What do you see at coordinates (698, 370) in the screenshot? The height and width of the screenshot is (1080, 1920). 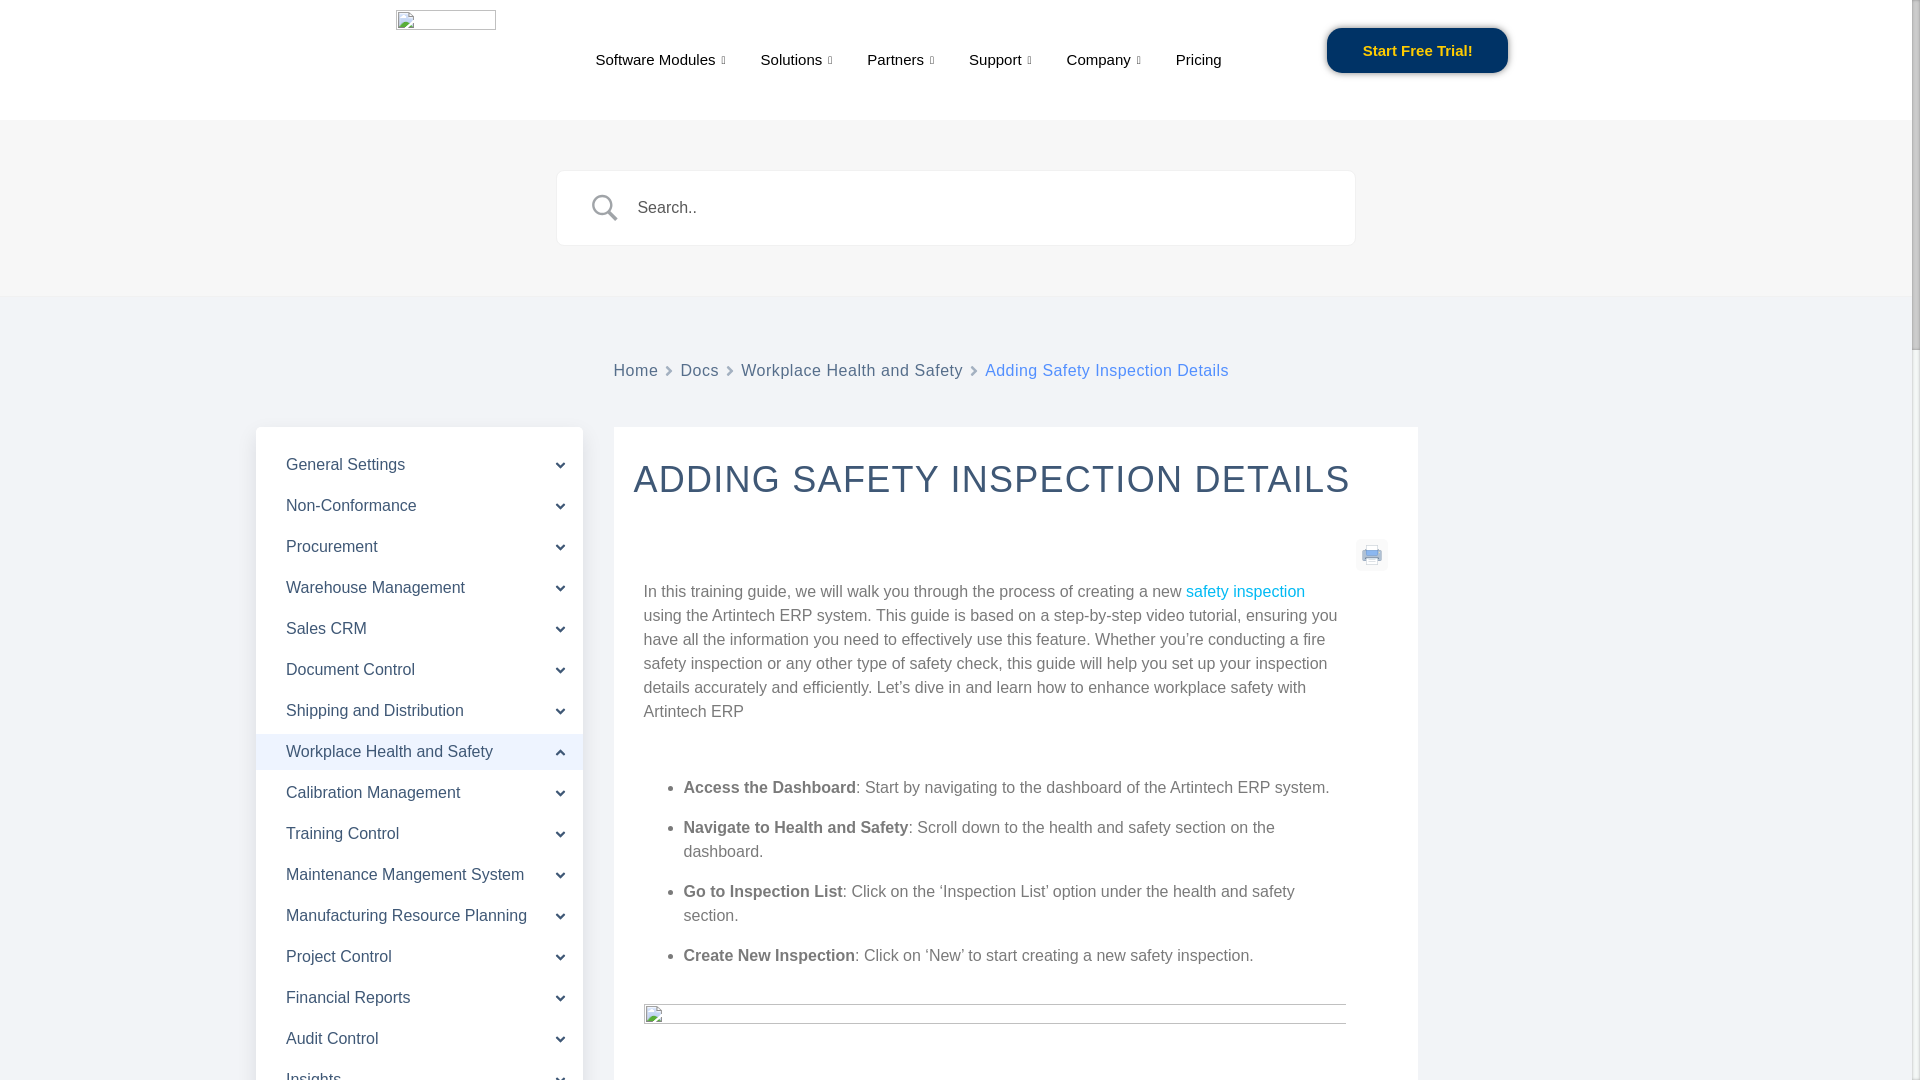 I see `Docs` at bounding box center [698, 370].